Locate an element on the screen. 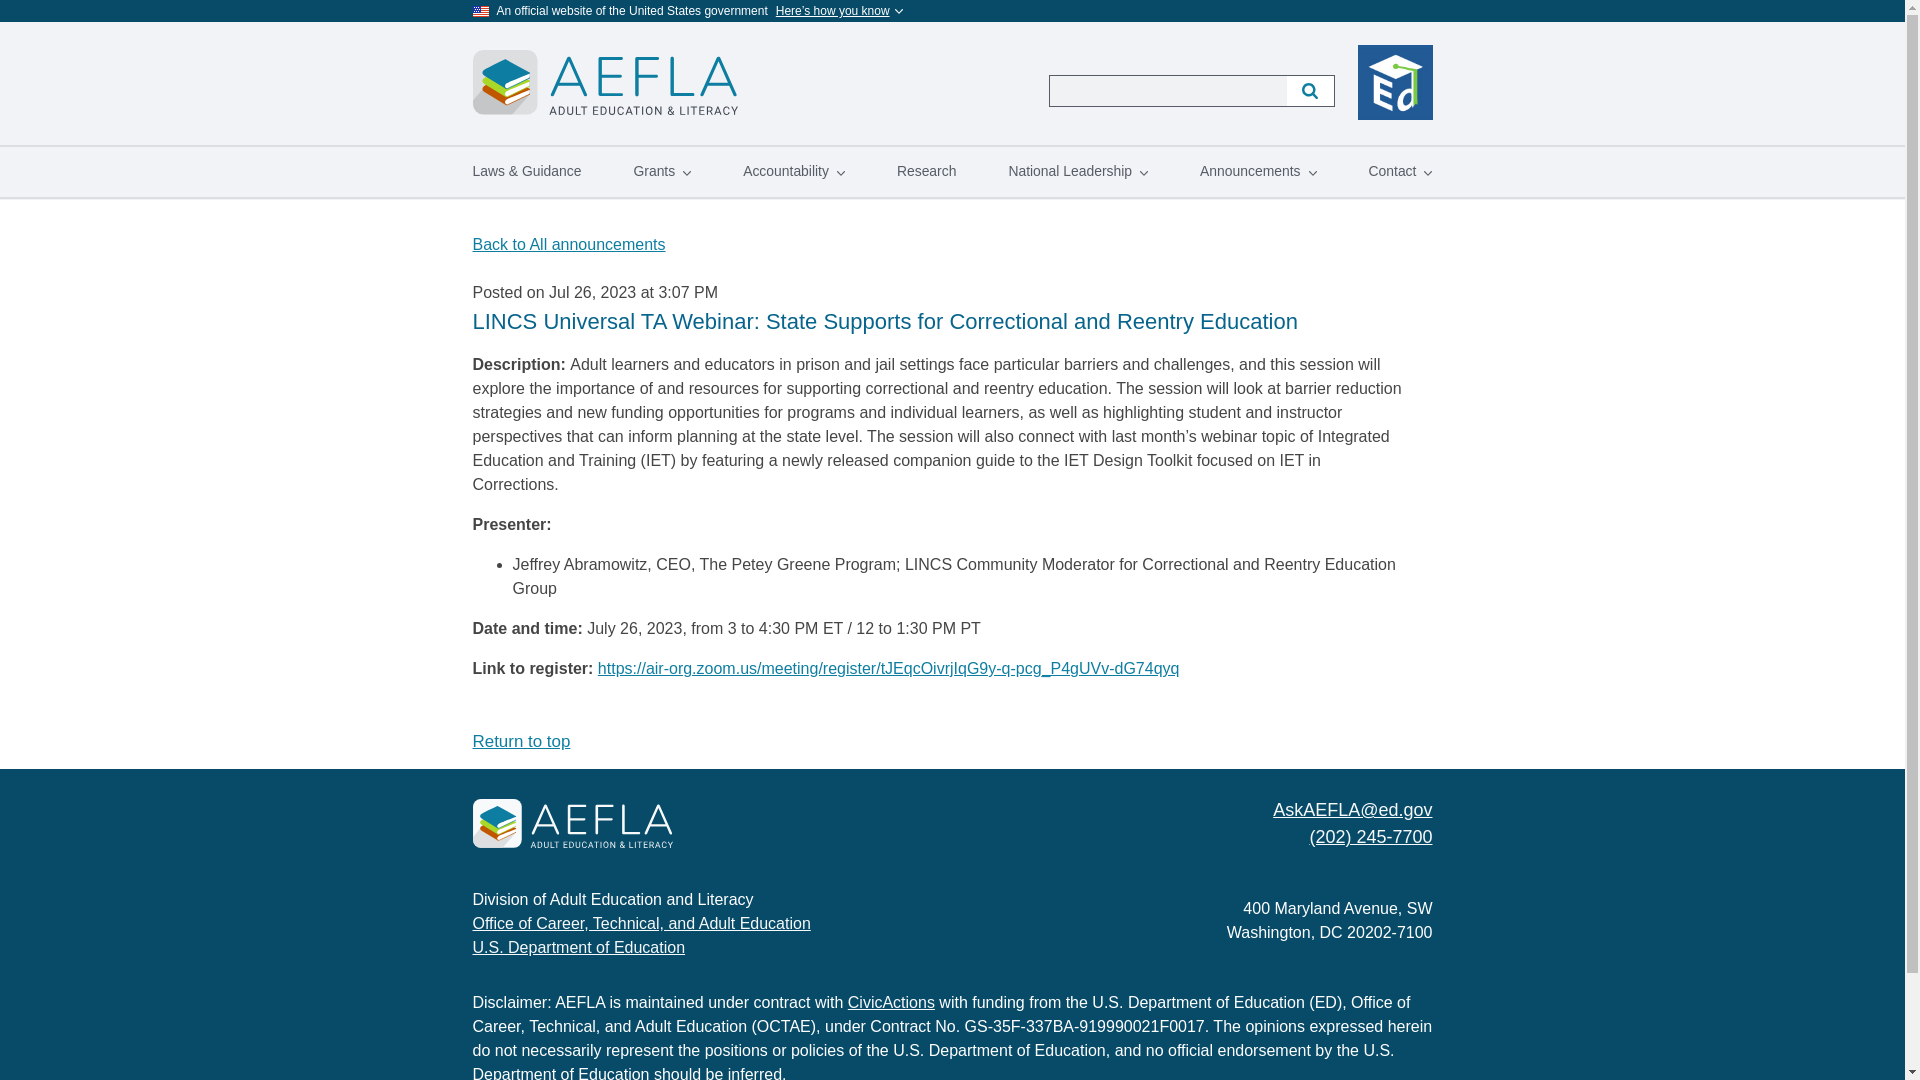 The image size is (1920, 1080). ed.gov is located at coordinates (1394, 82).